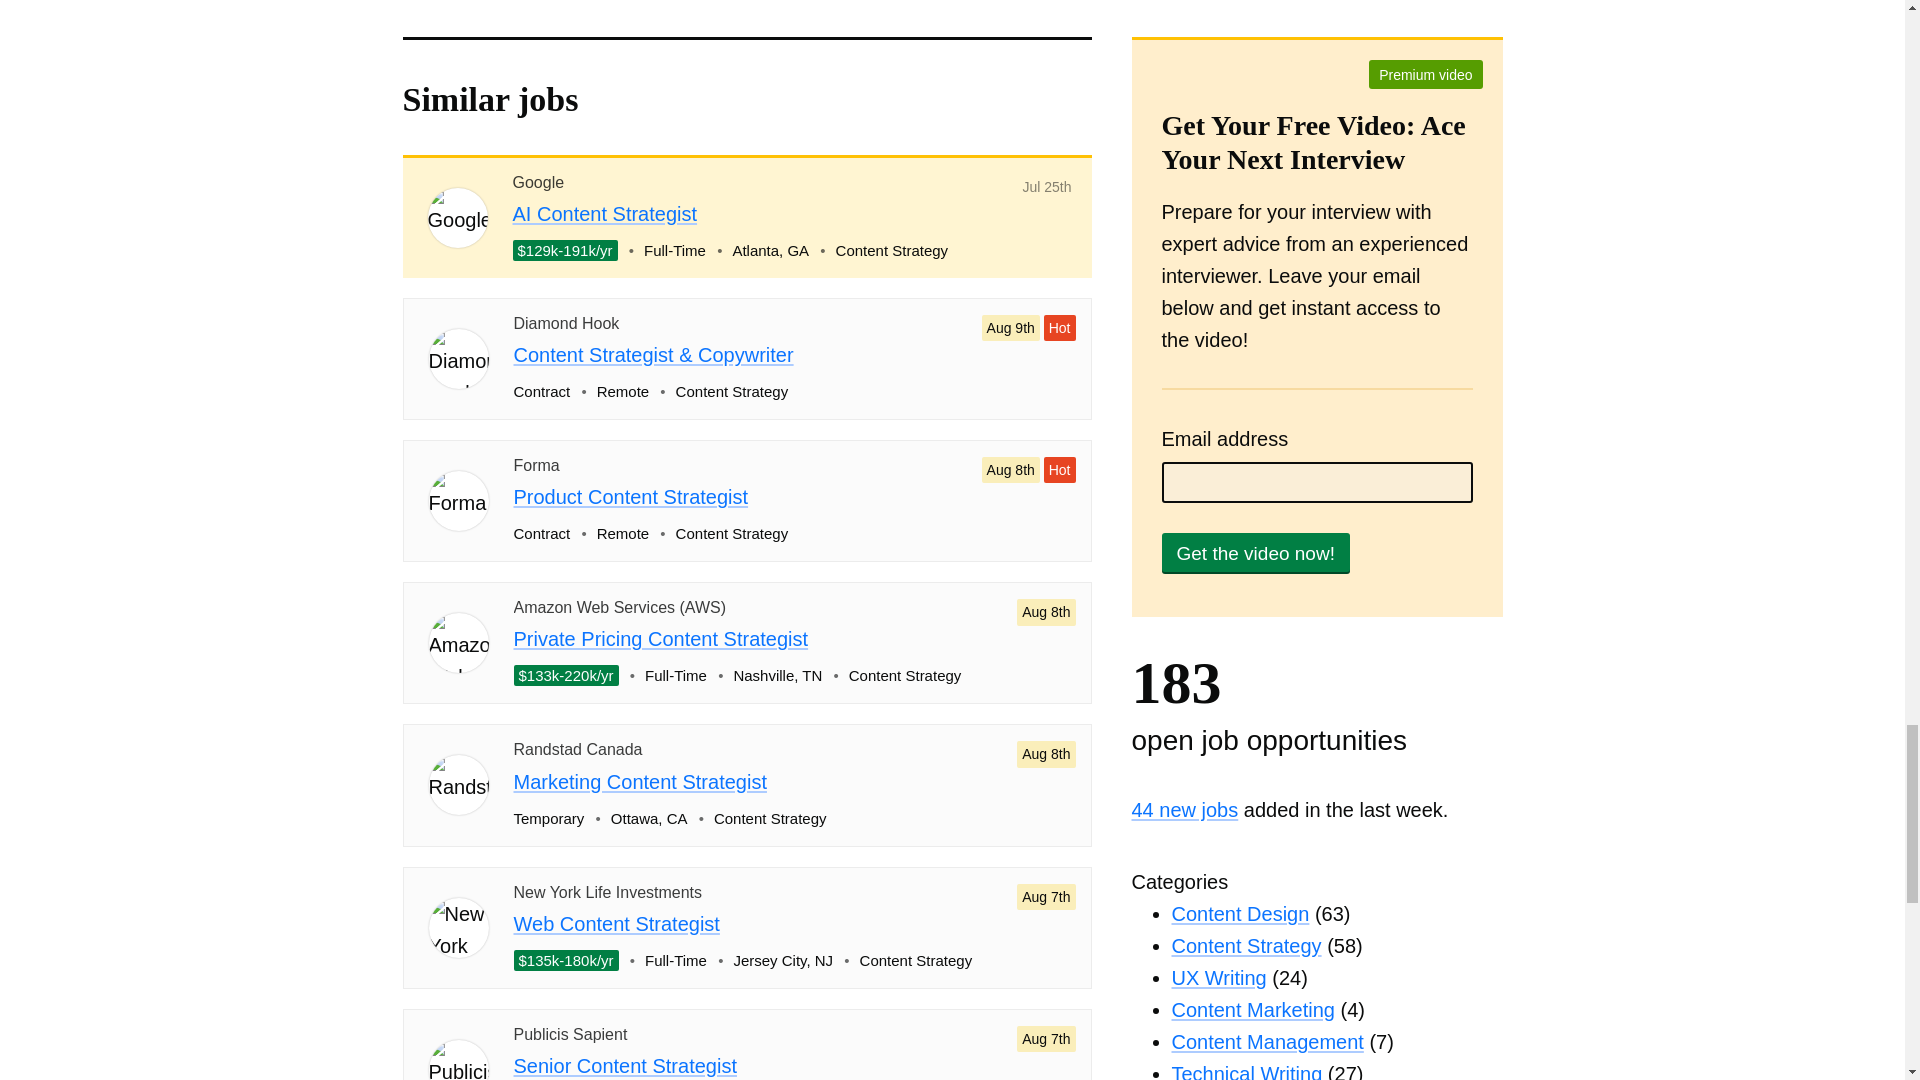 This screenshot has width=1920, height=1080. What do you see at coordinates (631, 496) in the screenshot?
I see `Product Content Strategist` at bounding box center [631, 496].